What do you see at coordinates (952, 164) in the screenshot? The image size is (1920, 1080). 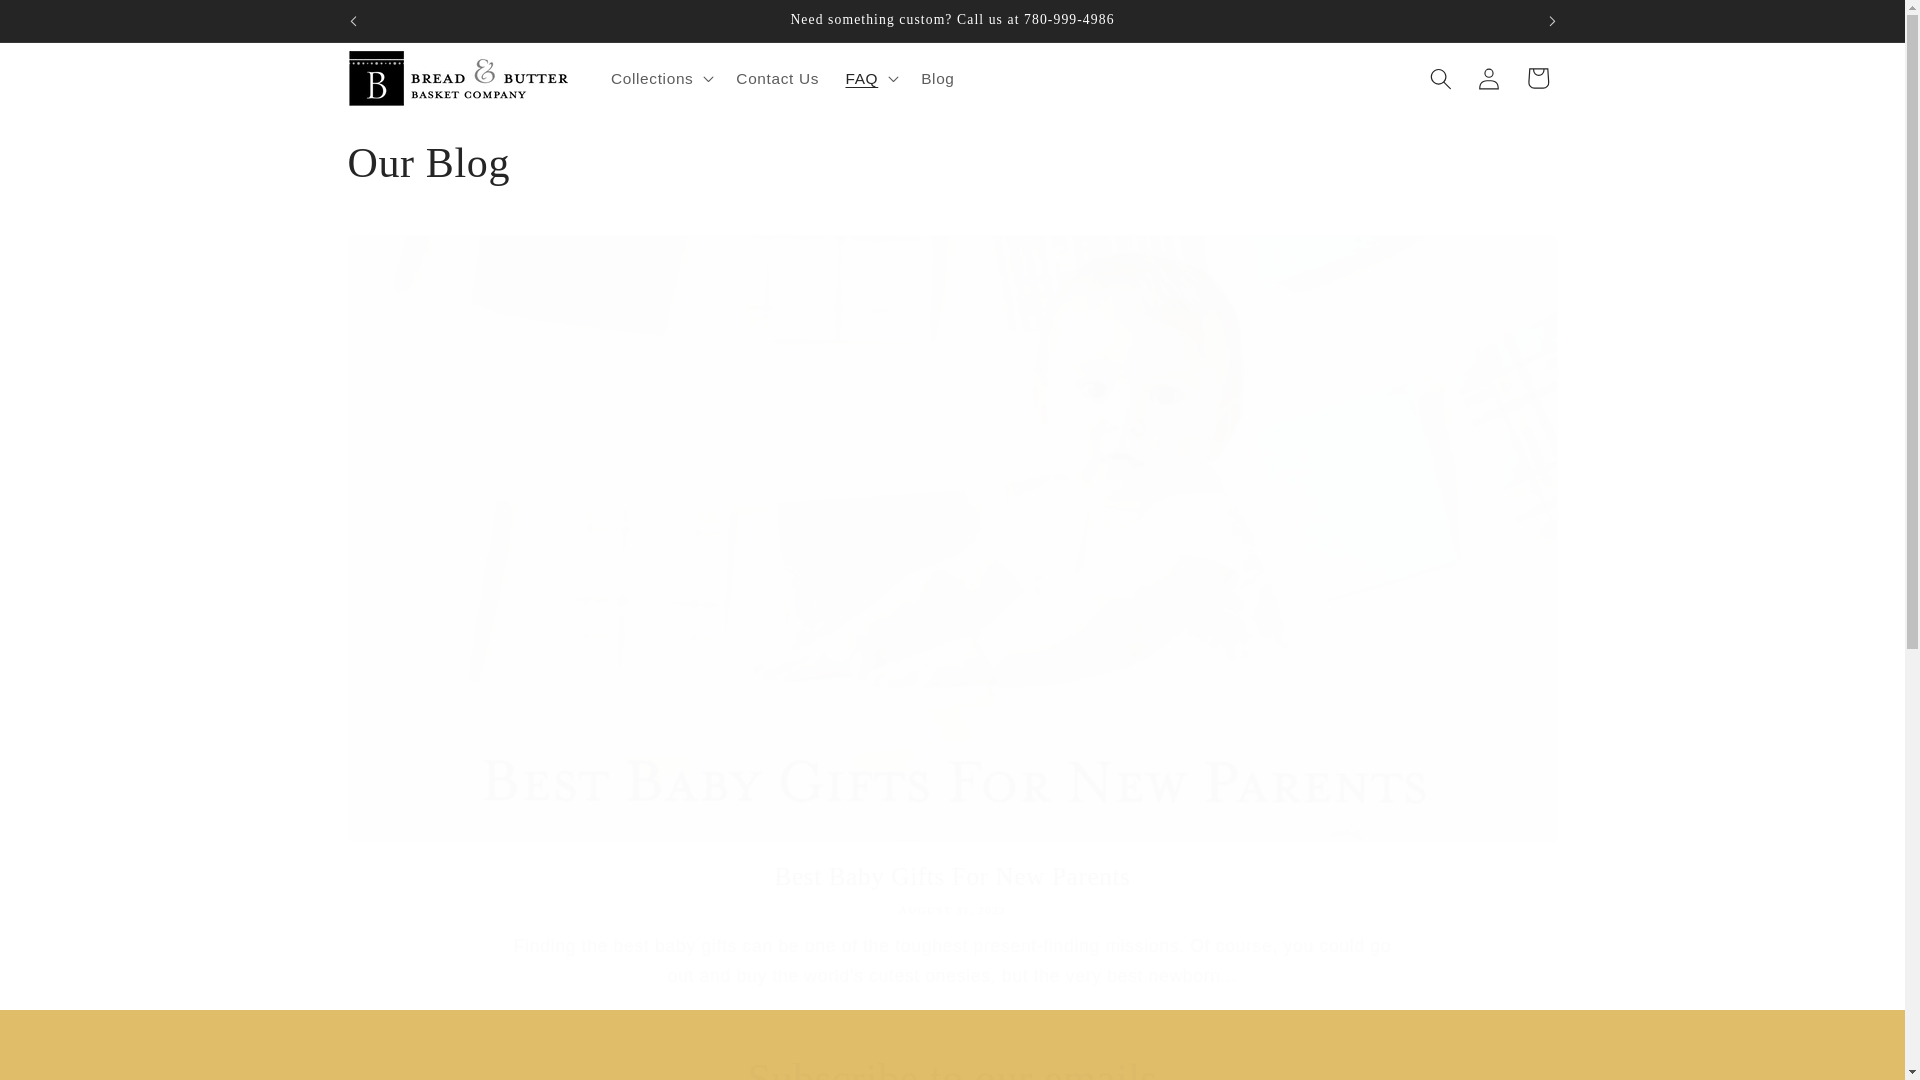 I see `Our Blog` at bounding box center [952, 164].